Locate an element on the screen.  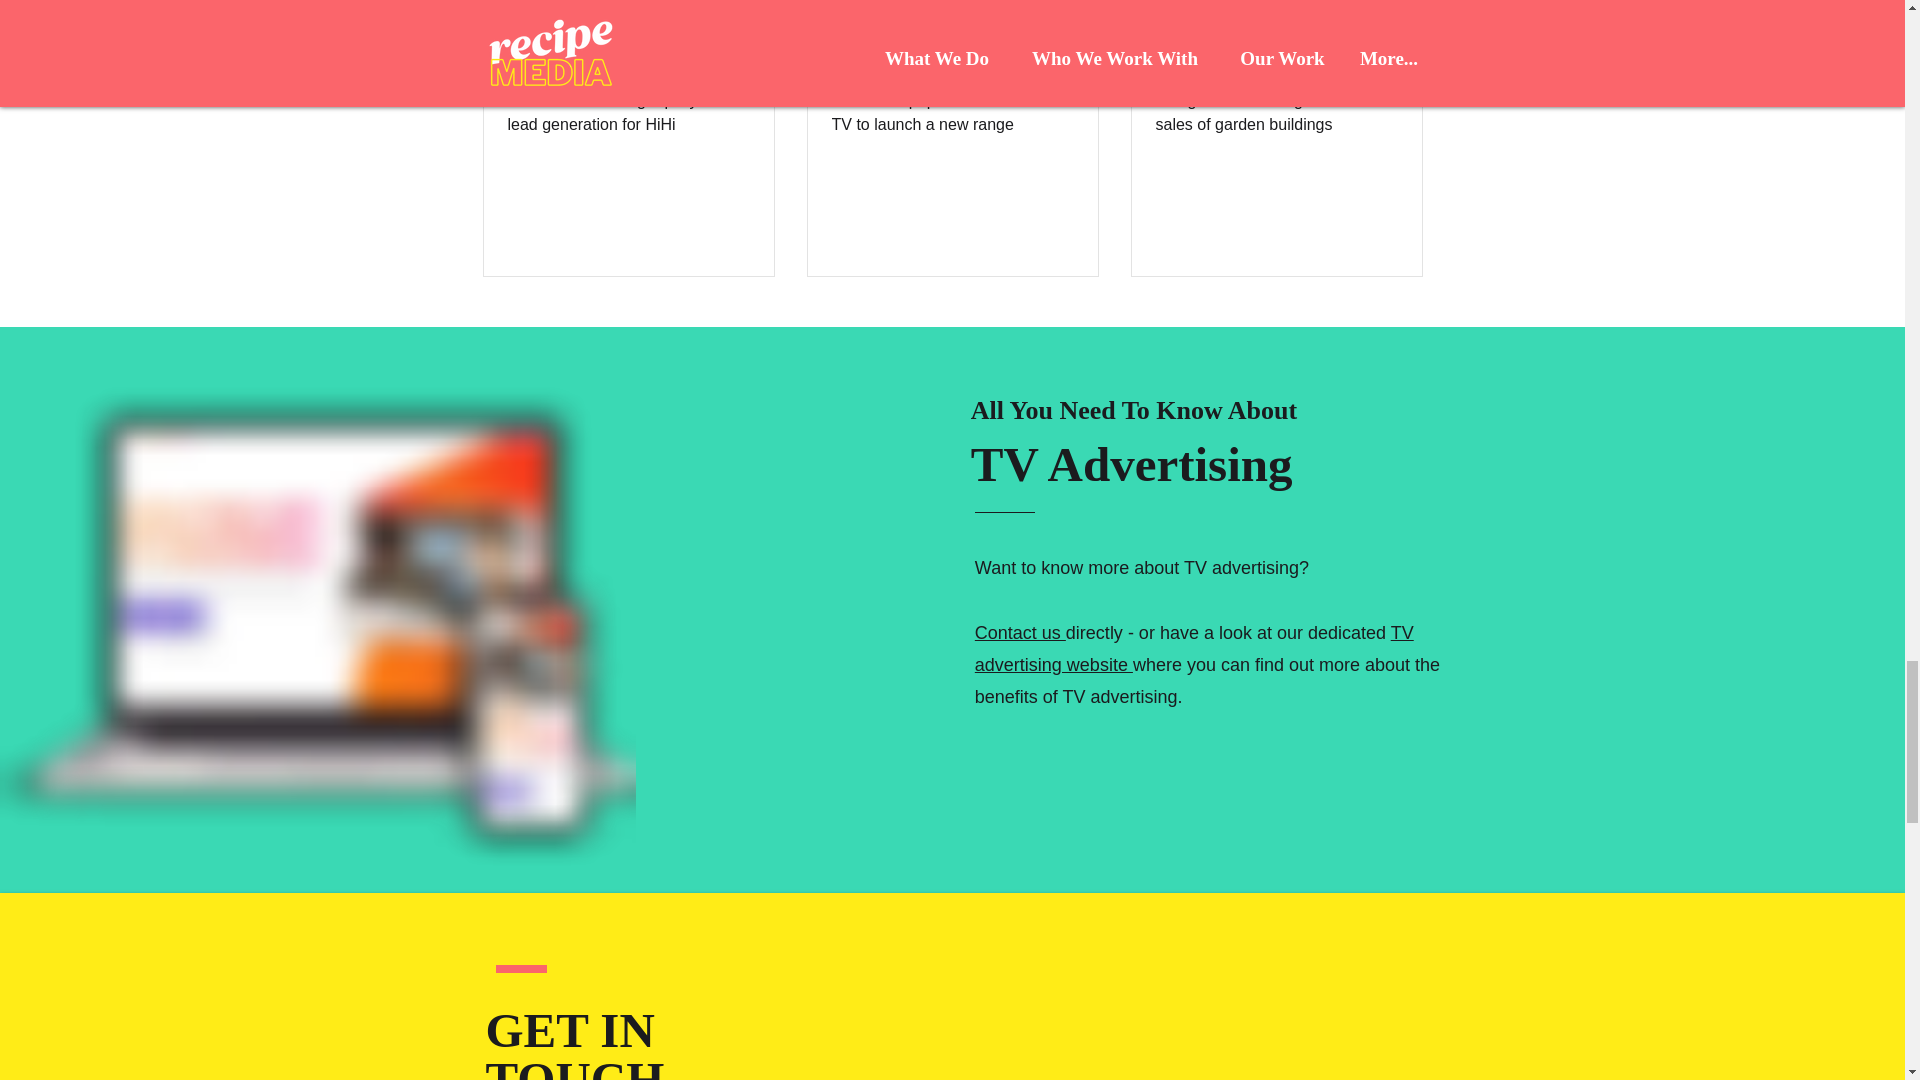
TV Advertising Supercharges Lead Generation is located at coordinates (629, 38).